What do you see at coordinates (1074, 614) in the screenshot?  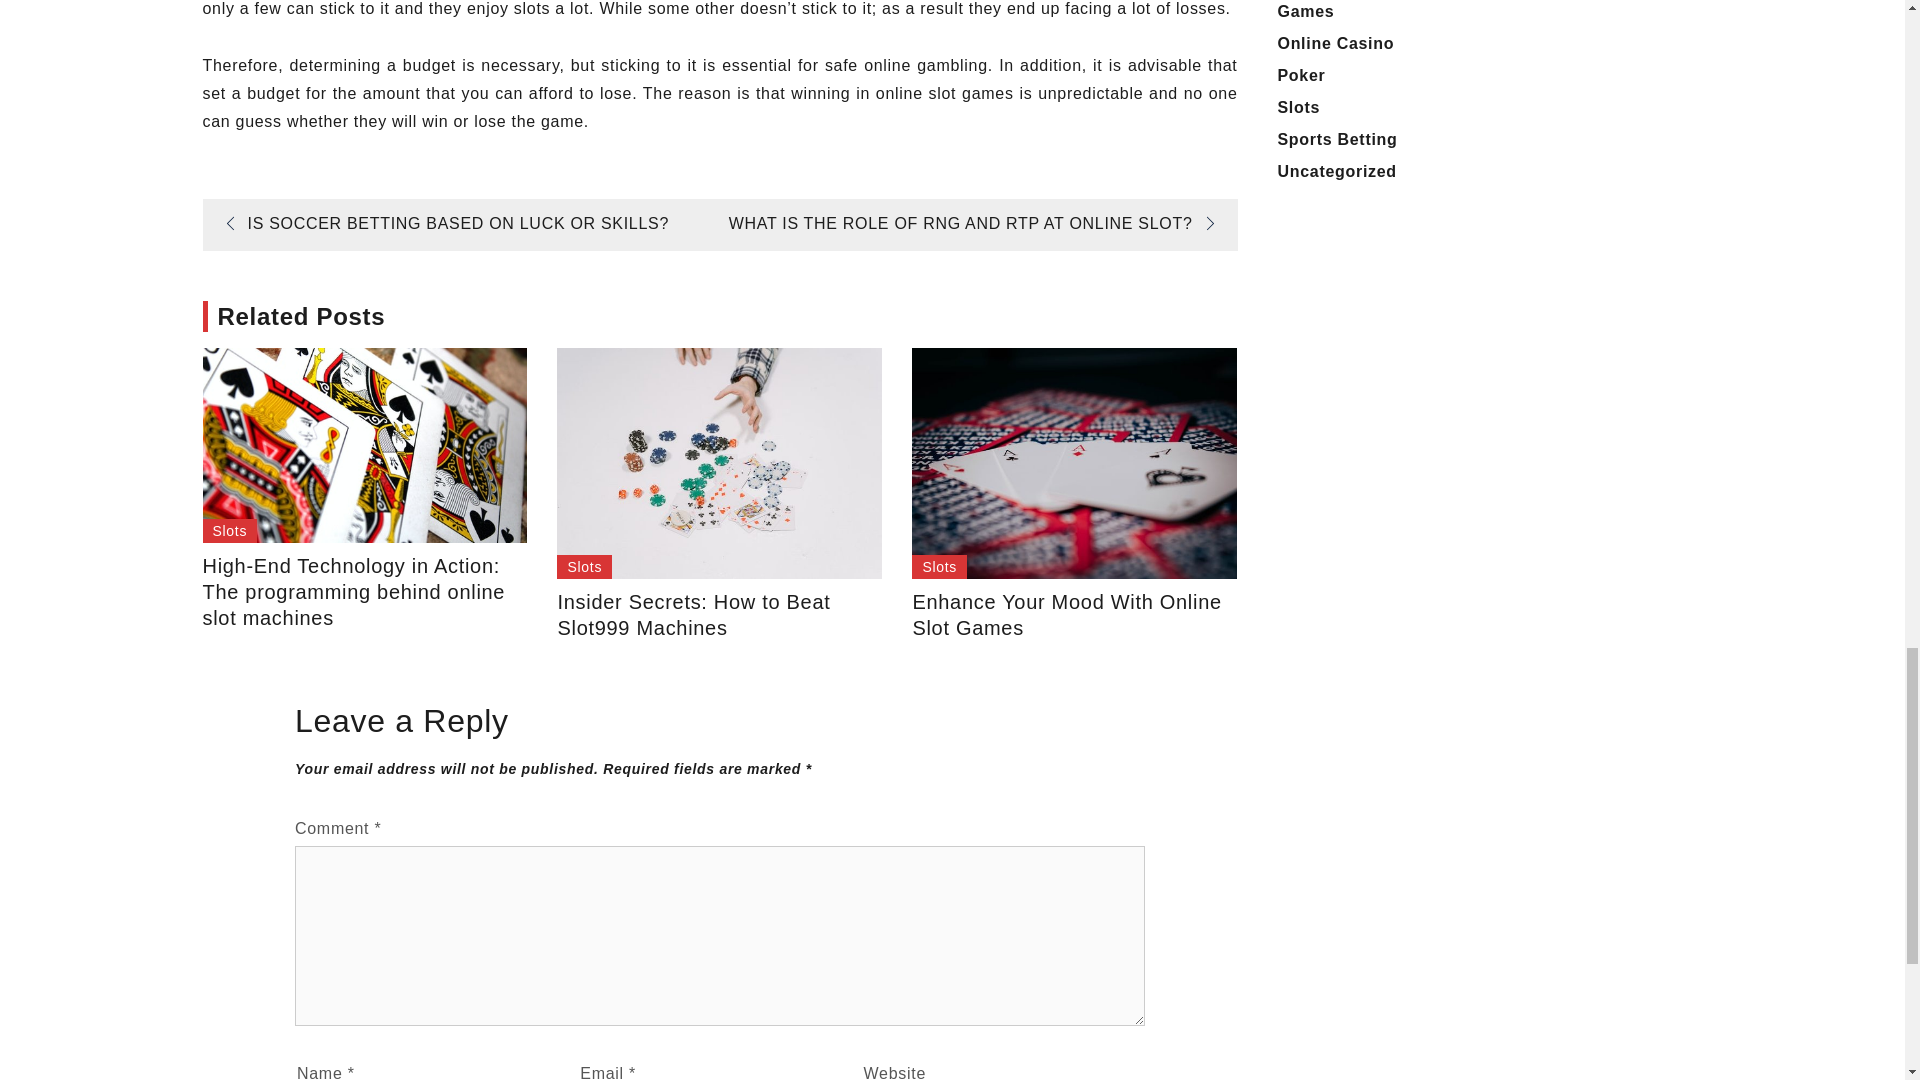 I see `Enhance Your Mood With Online Slot Games` at bounding box center [1074, 614].